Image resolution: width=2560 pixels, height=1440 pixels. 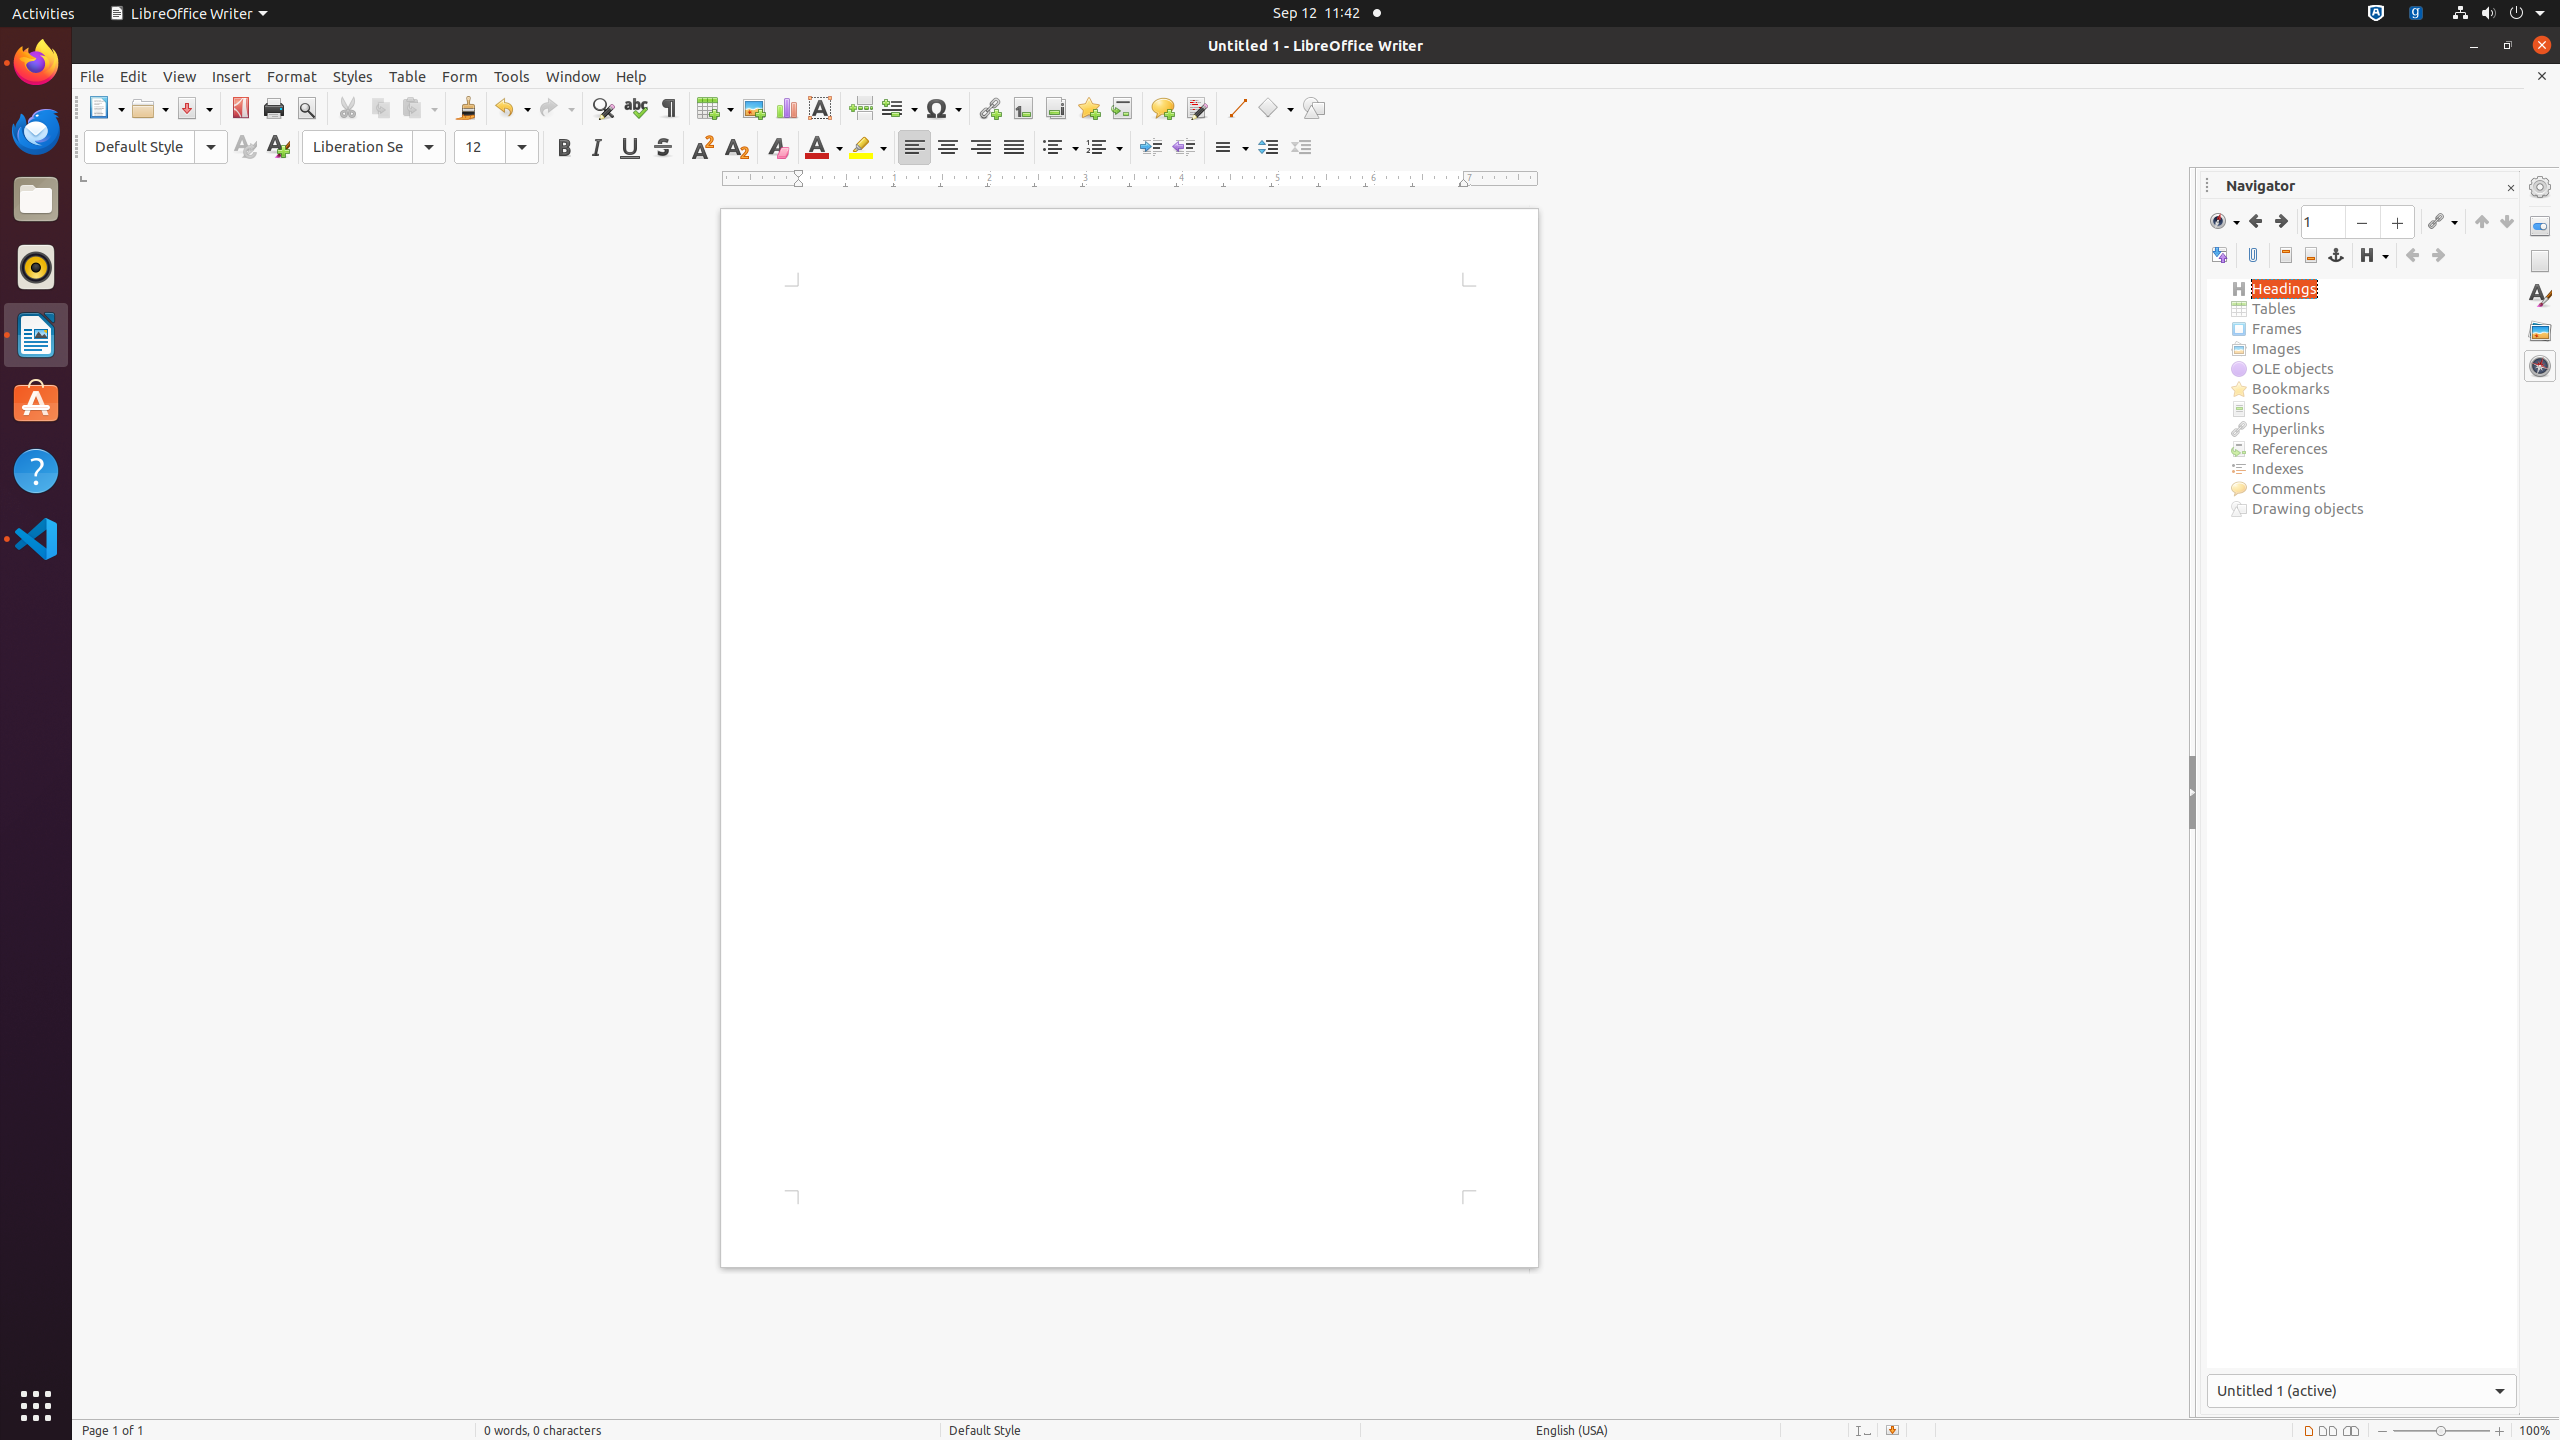 What do you see at coordinates (2220, 256) in the screenshot?
I see `Content Navigation View` at bounding box center [2220, 256].